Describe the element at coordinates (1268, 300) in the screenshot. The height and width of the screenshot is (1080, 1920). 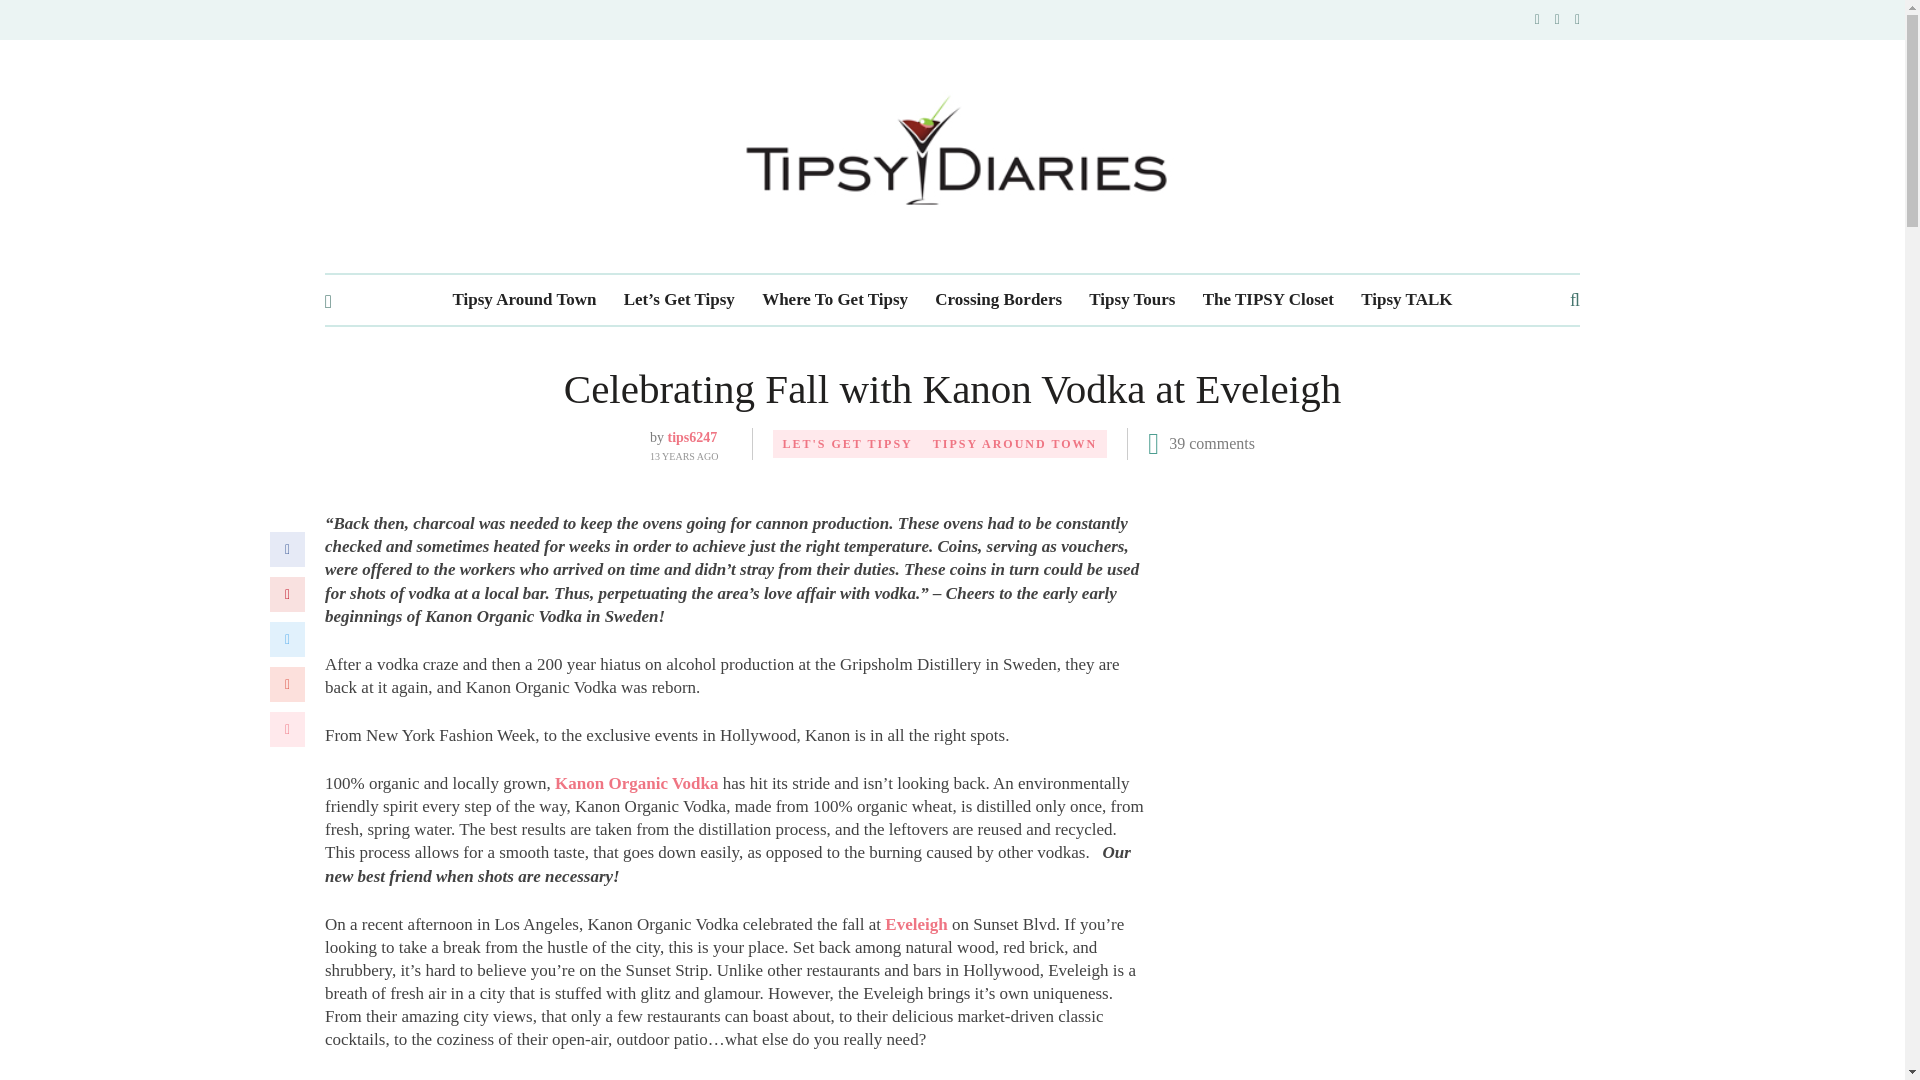
I see `The TIPSY Closet` at that location.